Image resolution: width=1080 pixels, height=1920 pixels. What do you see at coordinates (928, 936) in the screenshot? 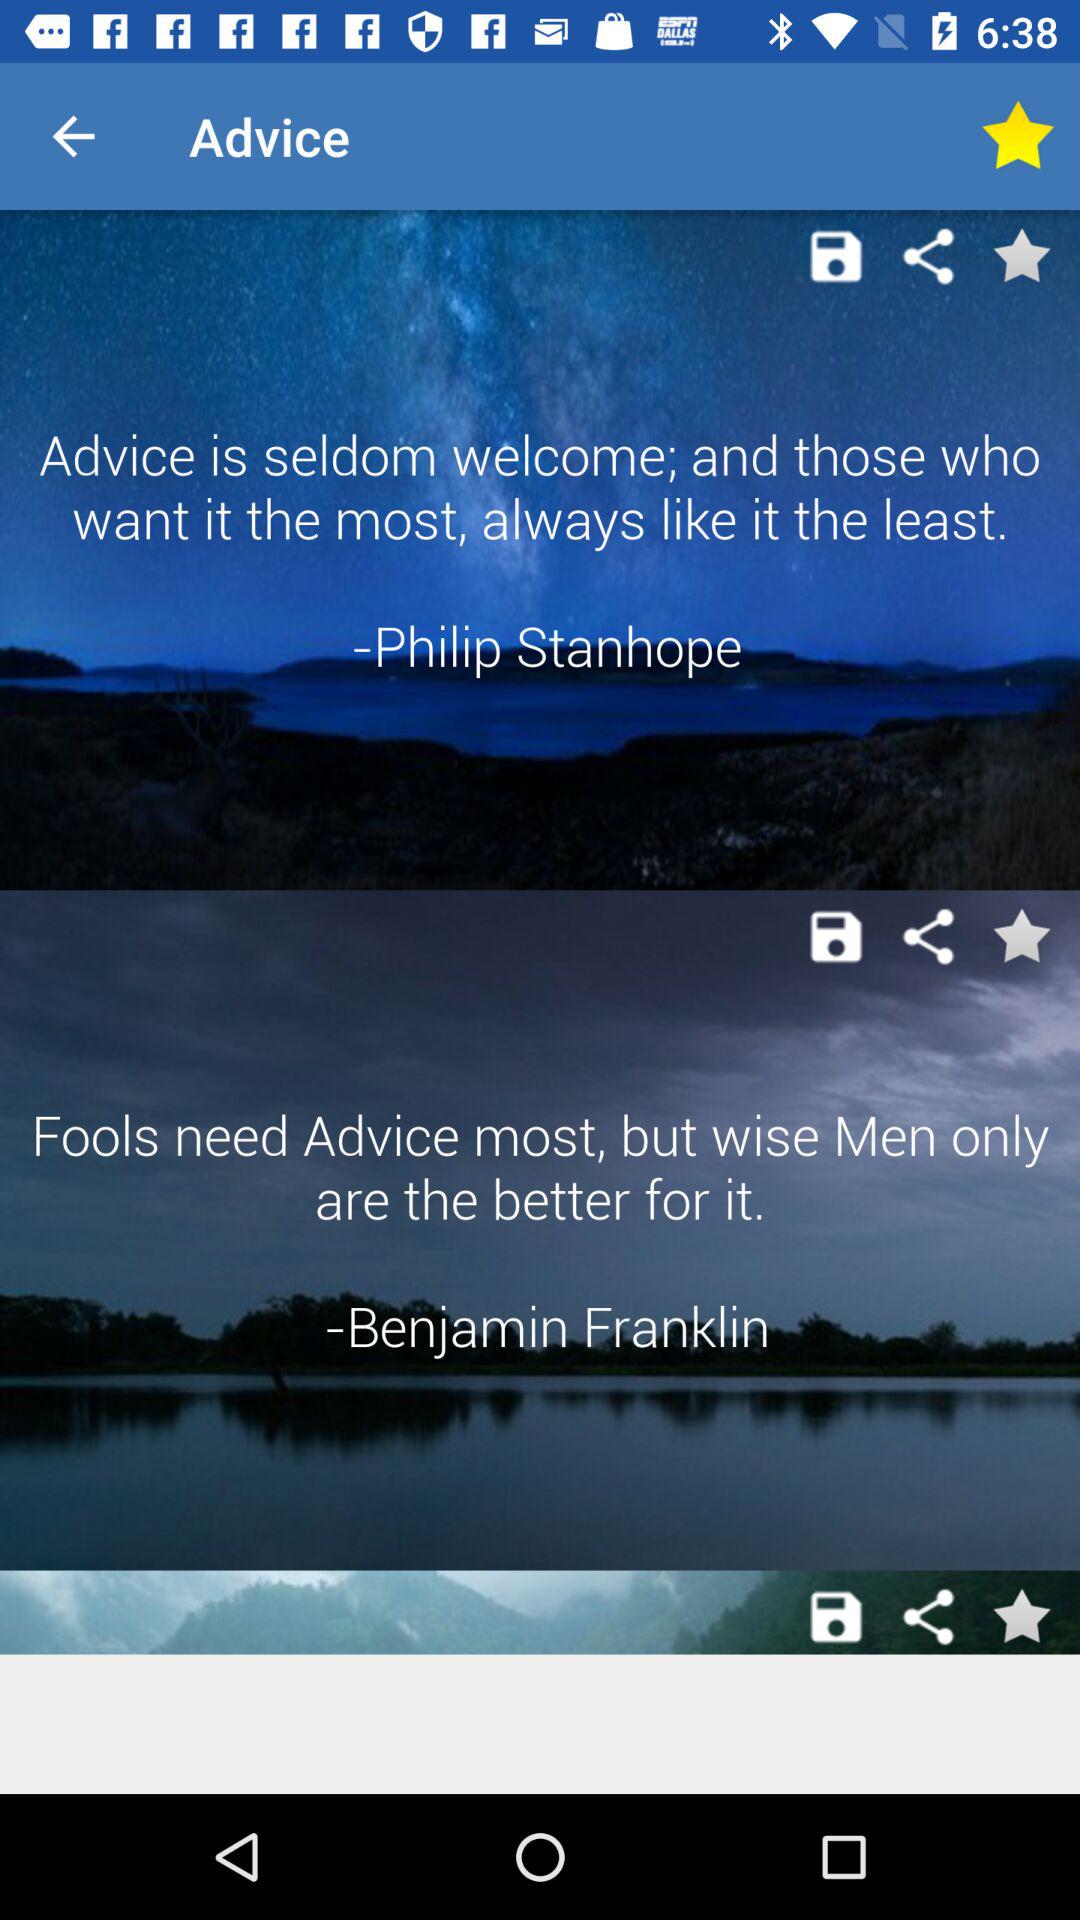
I see `share the article` at bounding box center [928, 936].